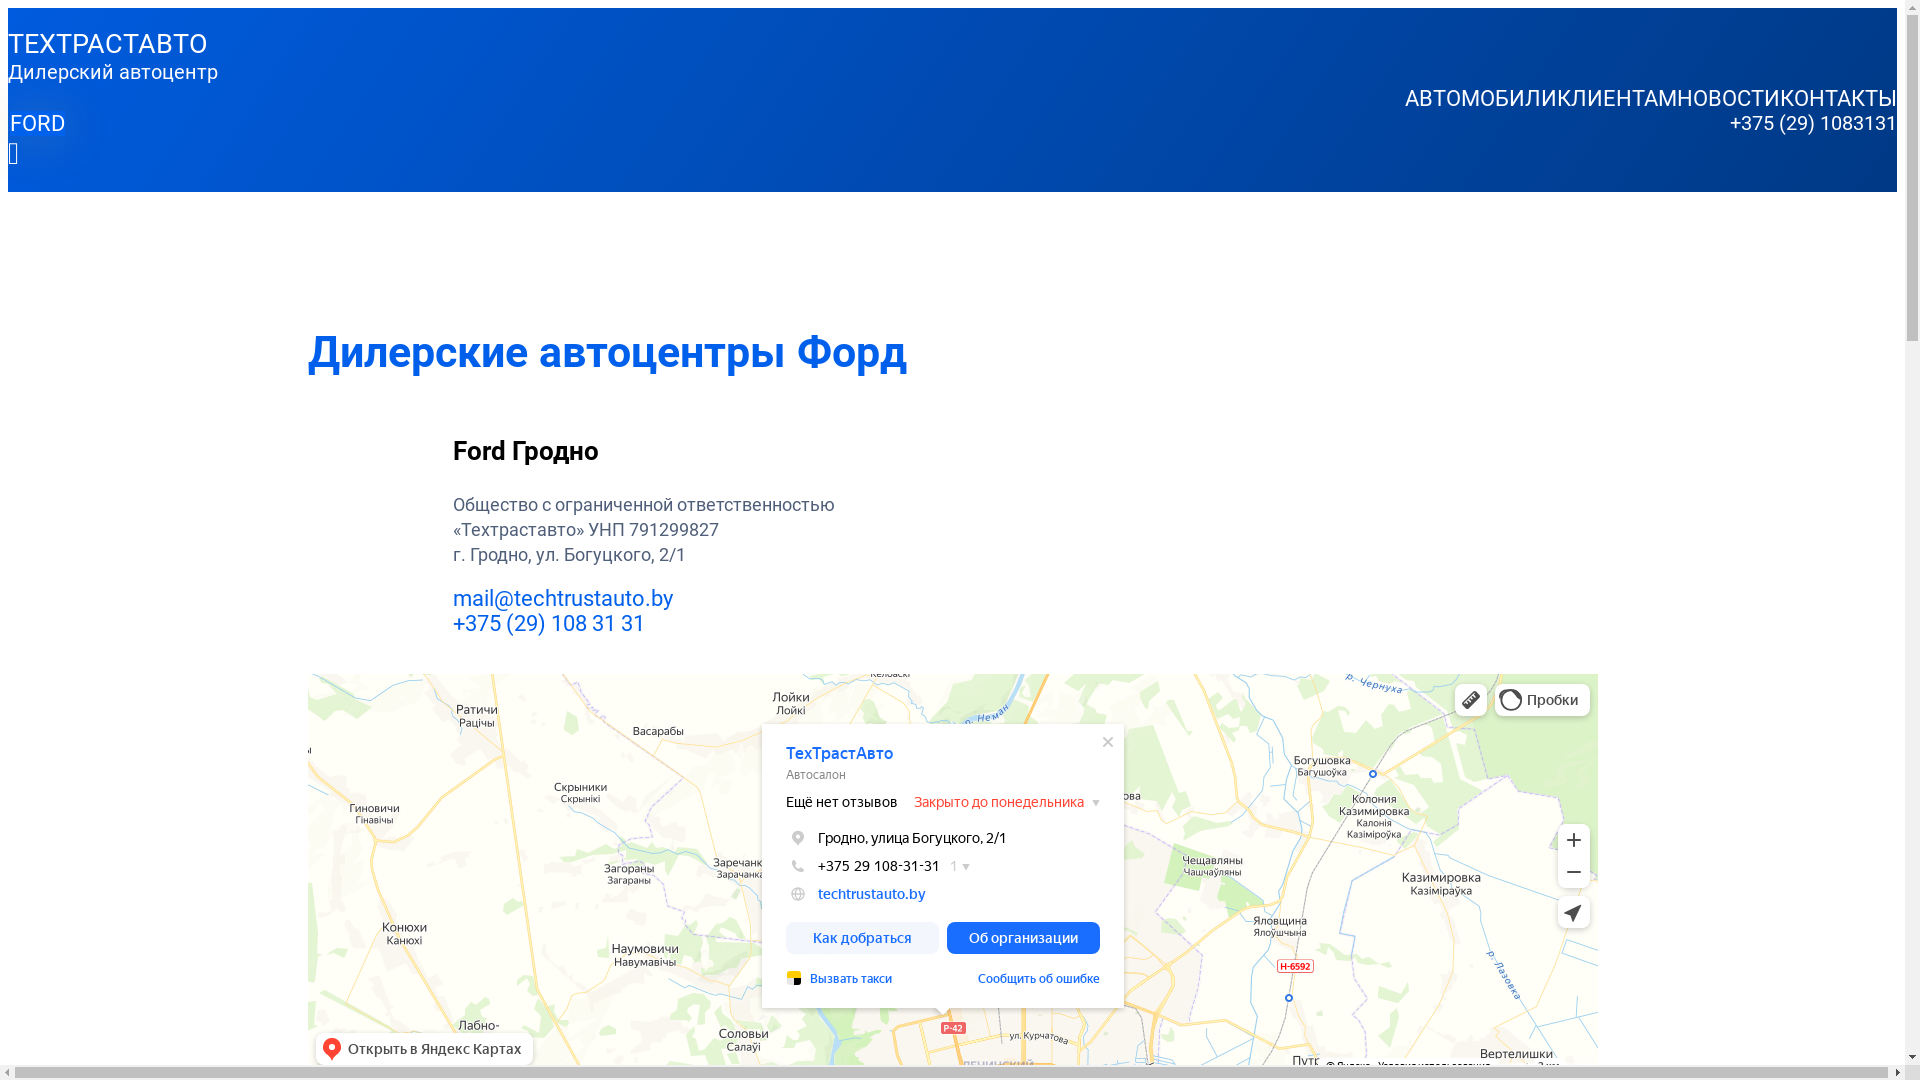  What do you see at coordinates (38, 124) in the screenshot?
I see `FORD` at bounding box center [38, 124].